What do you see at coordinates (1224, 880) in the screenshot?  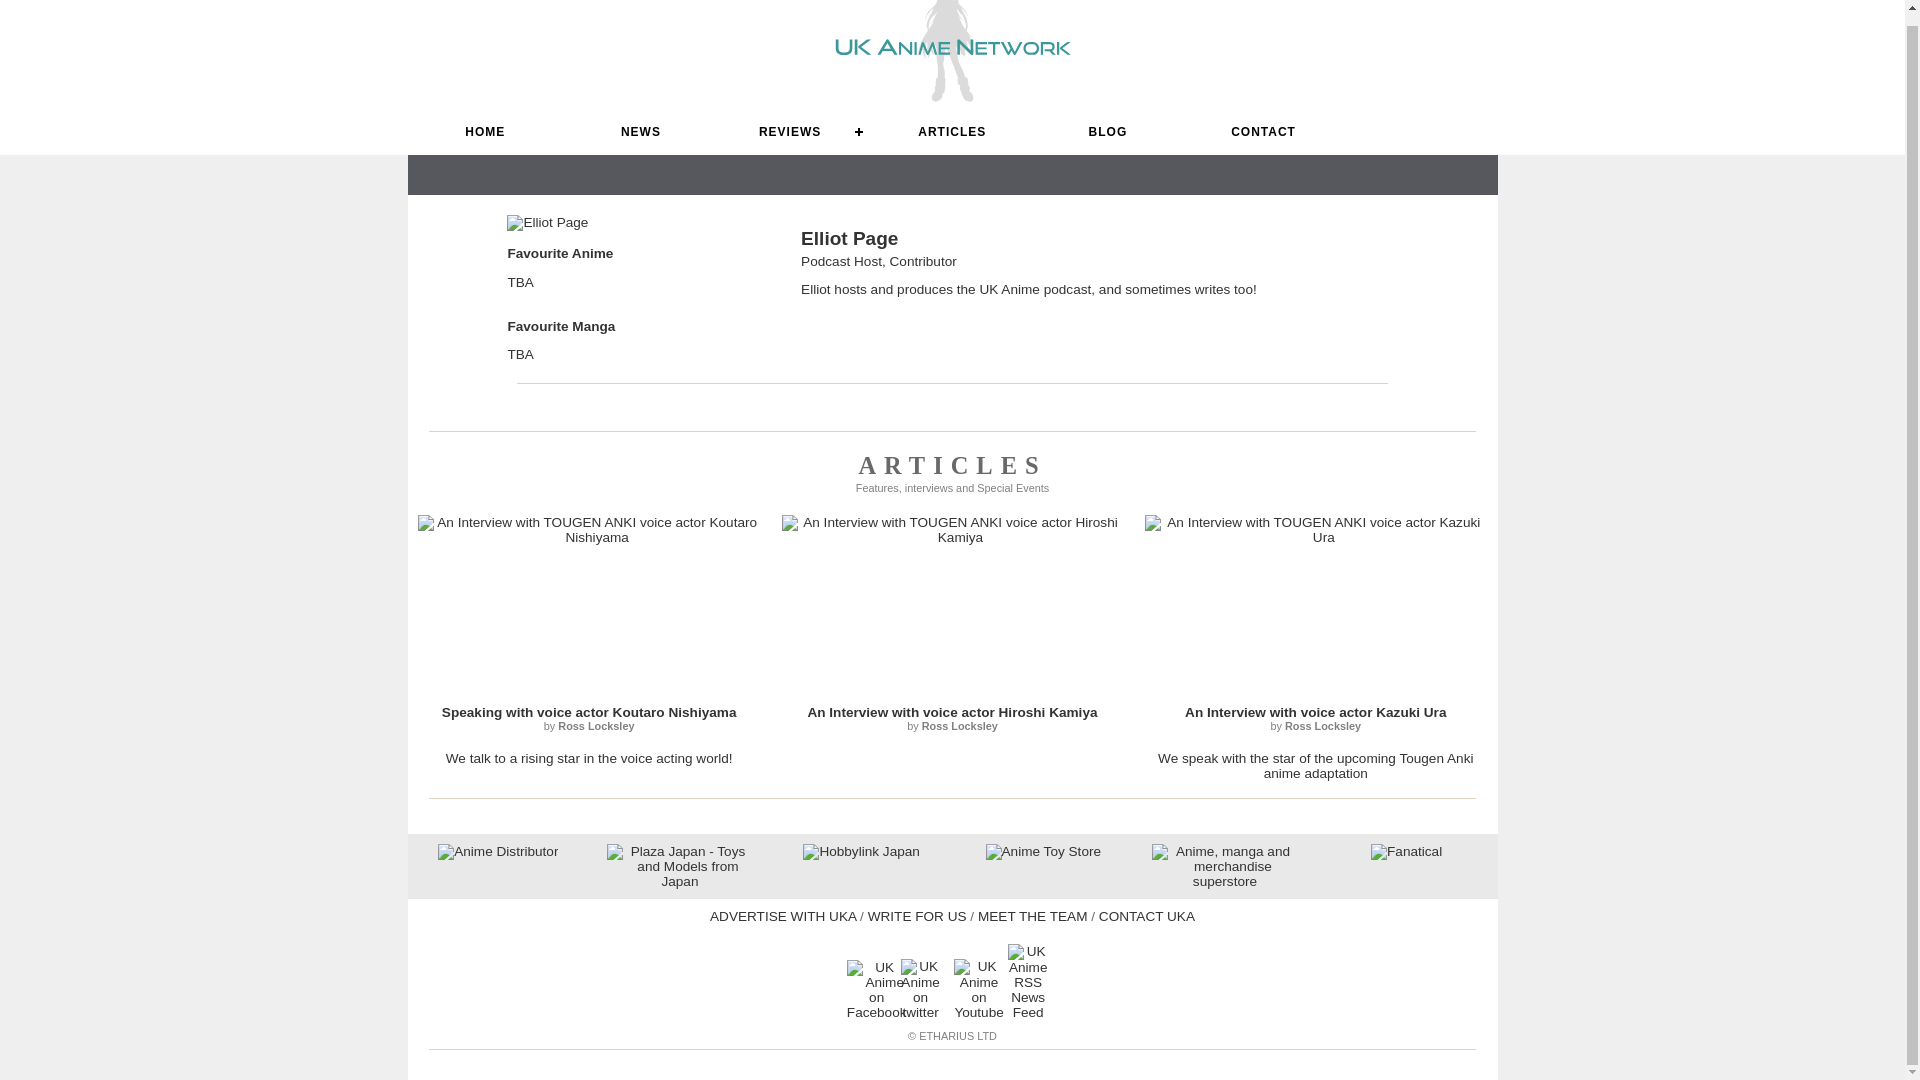 I see `Anime, manga and merchandise superstore` at bounding box center [1224, 880].